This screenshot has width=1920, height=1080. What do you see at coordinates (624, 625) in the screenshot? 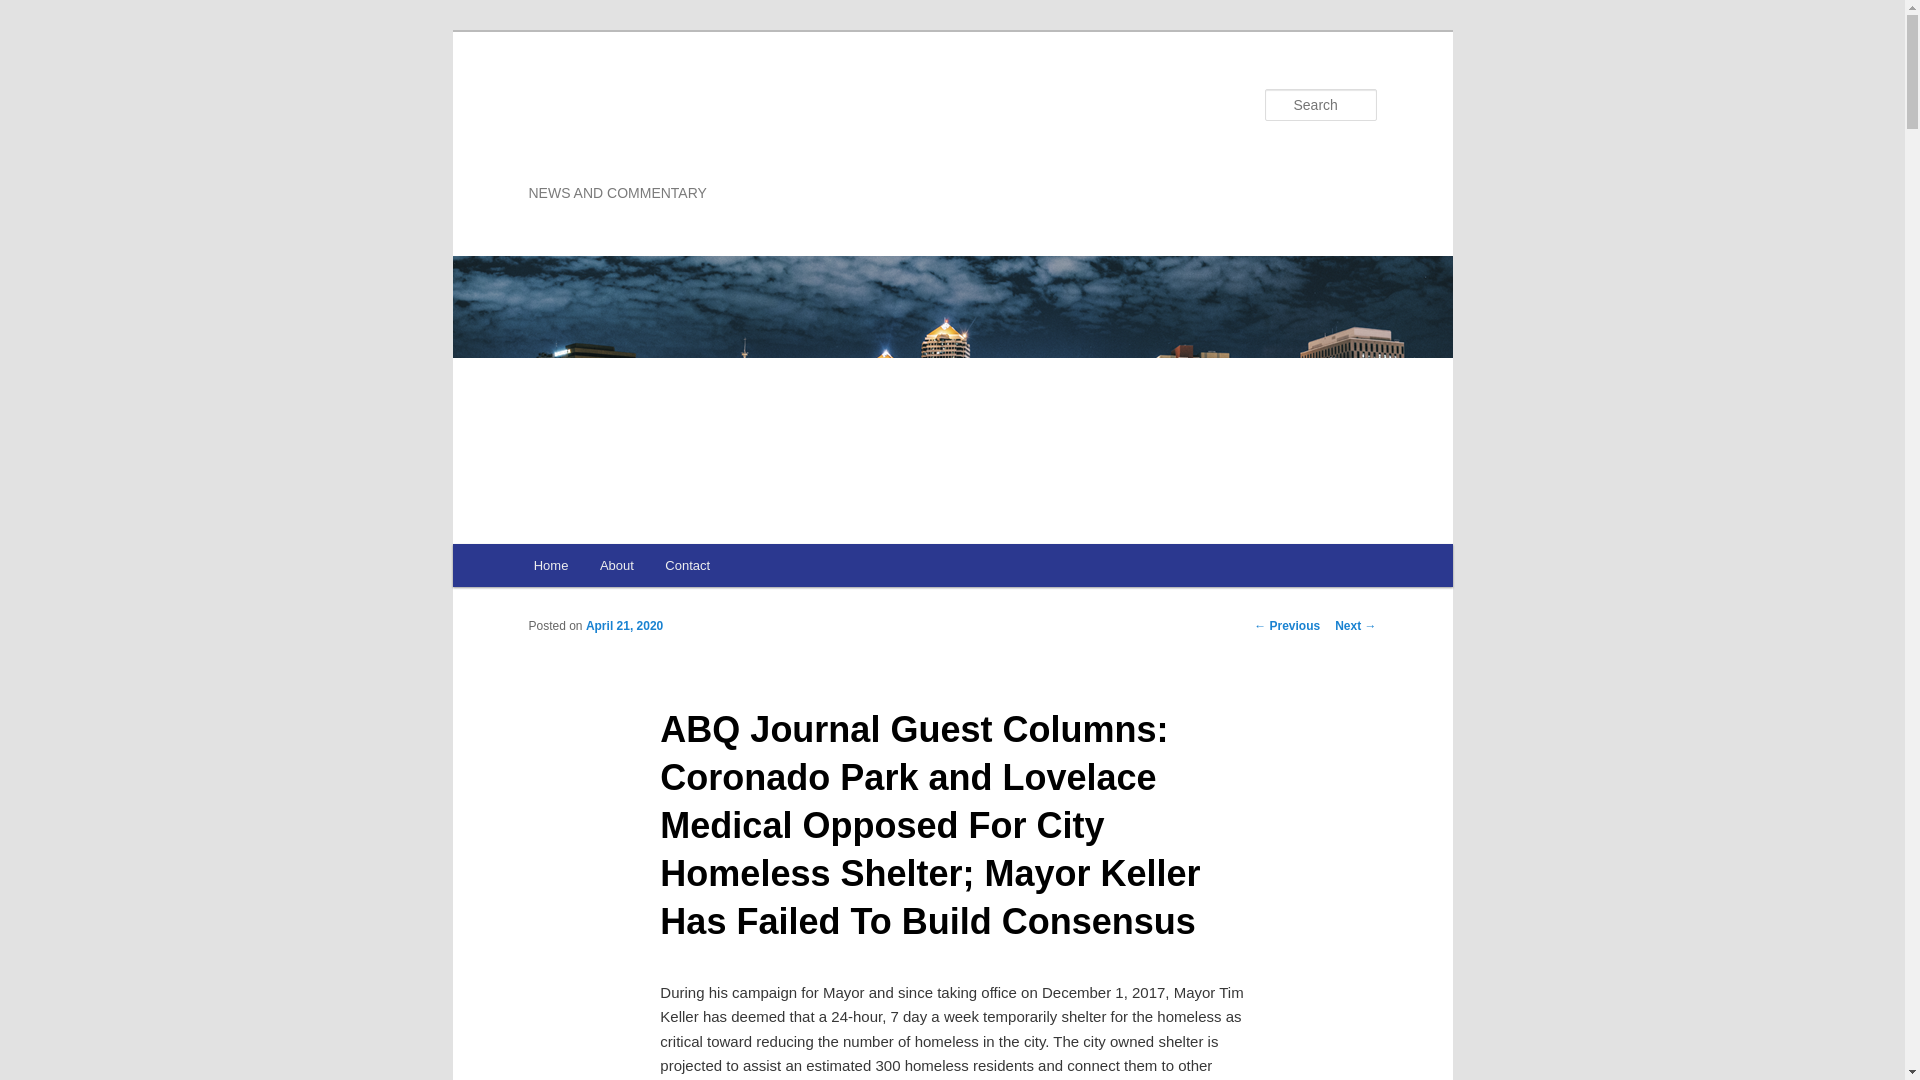
I see `2:47 pm` at bounding box center [624, 625].